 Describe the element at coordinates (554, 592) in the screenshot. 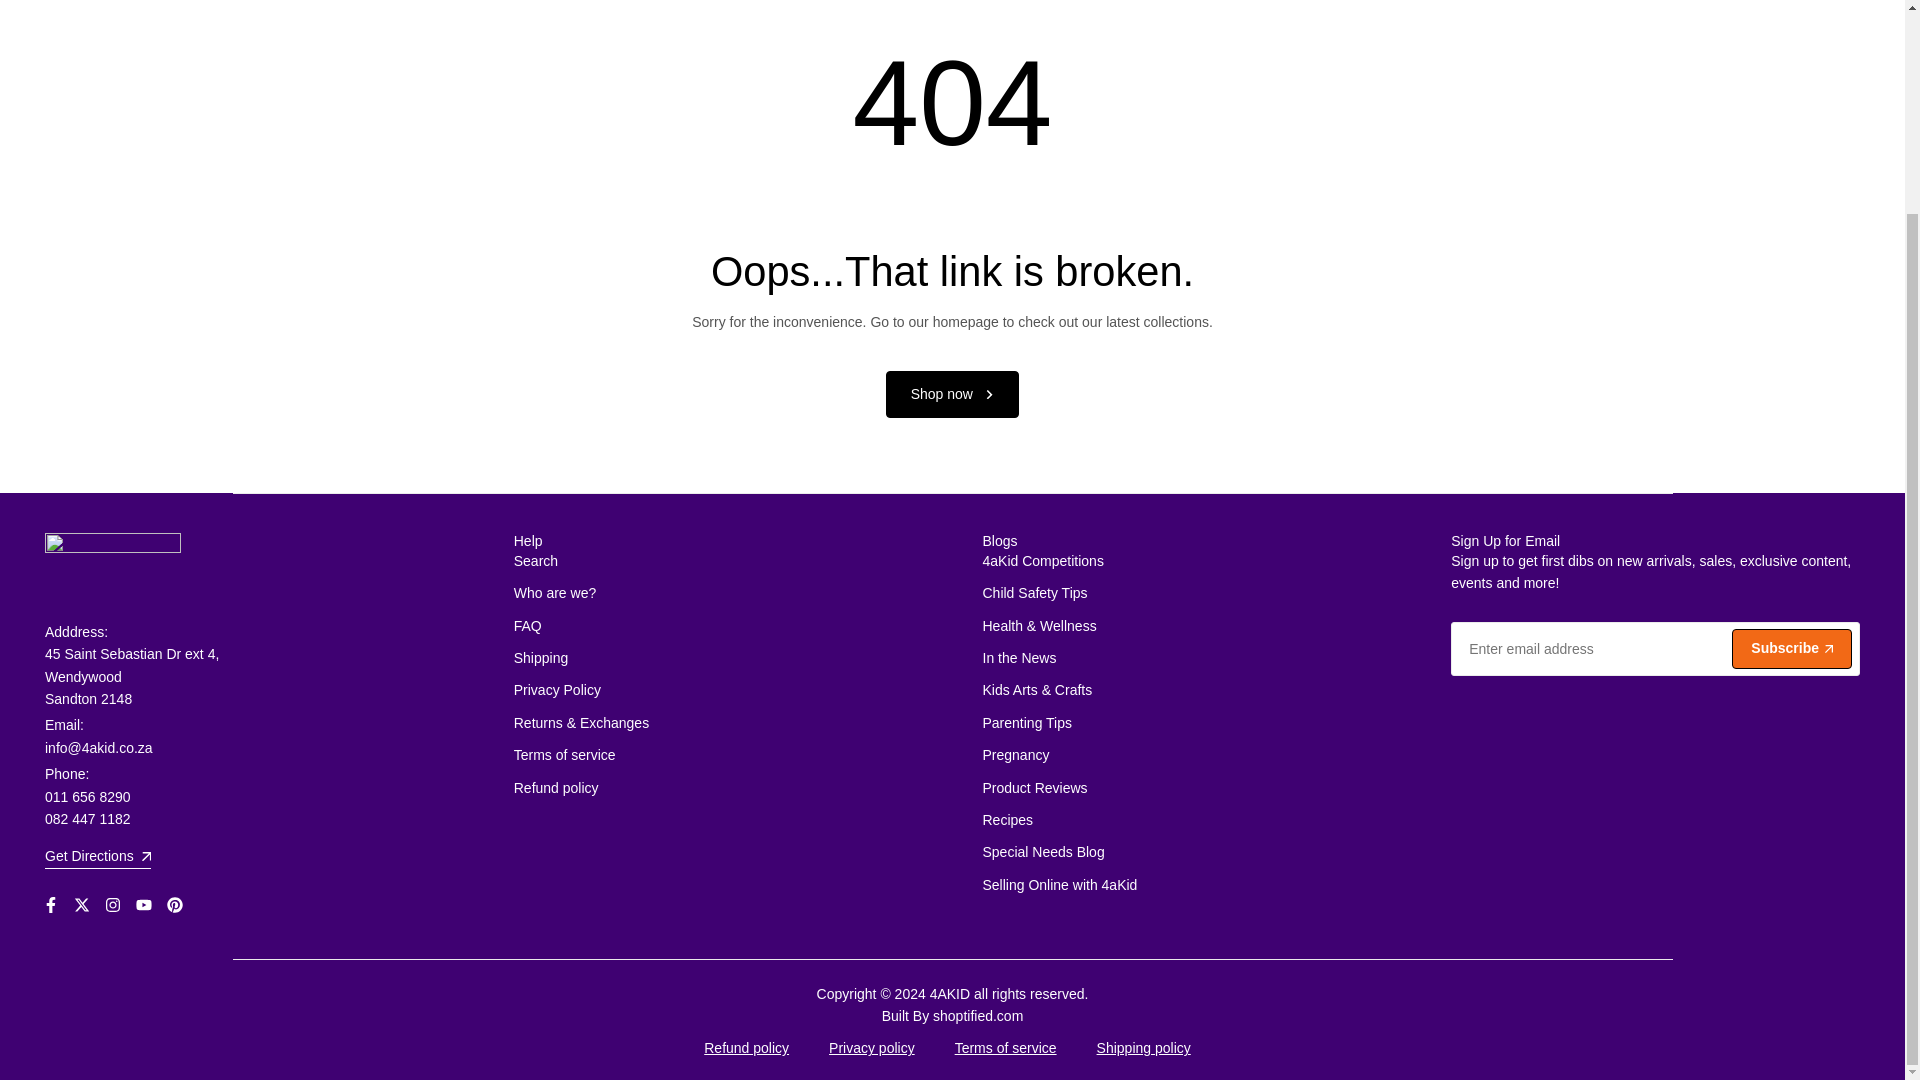

I see `Who are we?` at that location.